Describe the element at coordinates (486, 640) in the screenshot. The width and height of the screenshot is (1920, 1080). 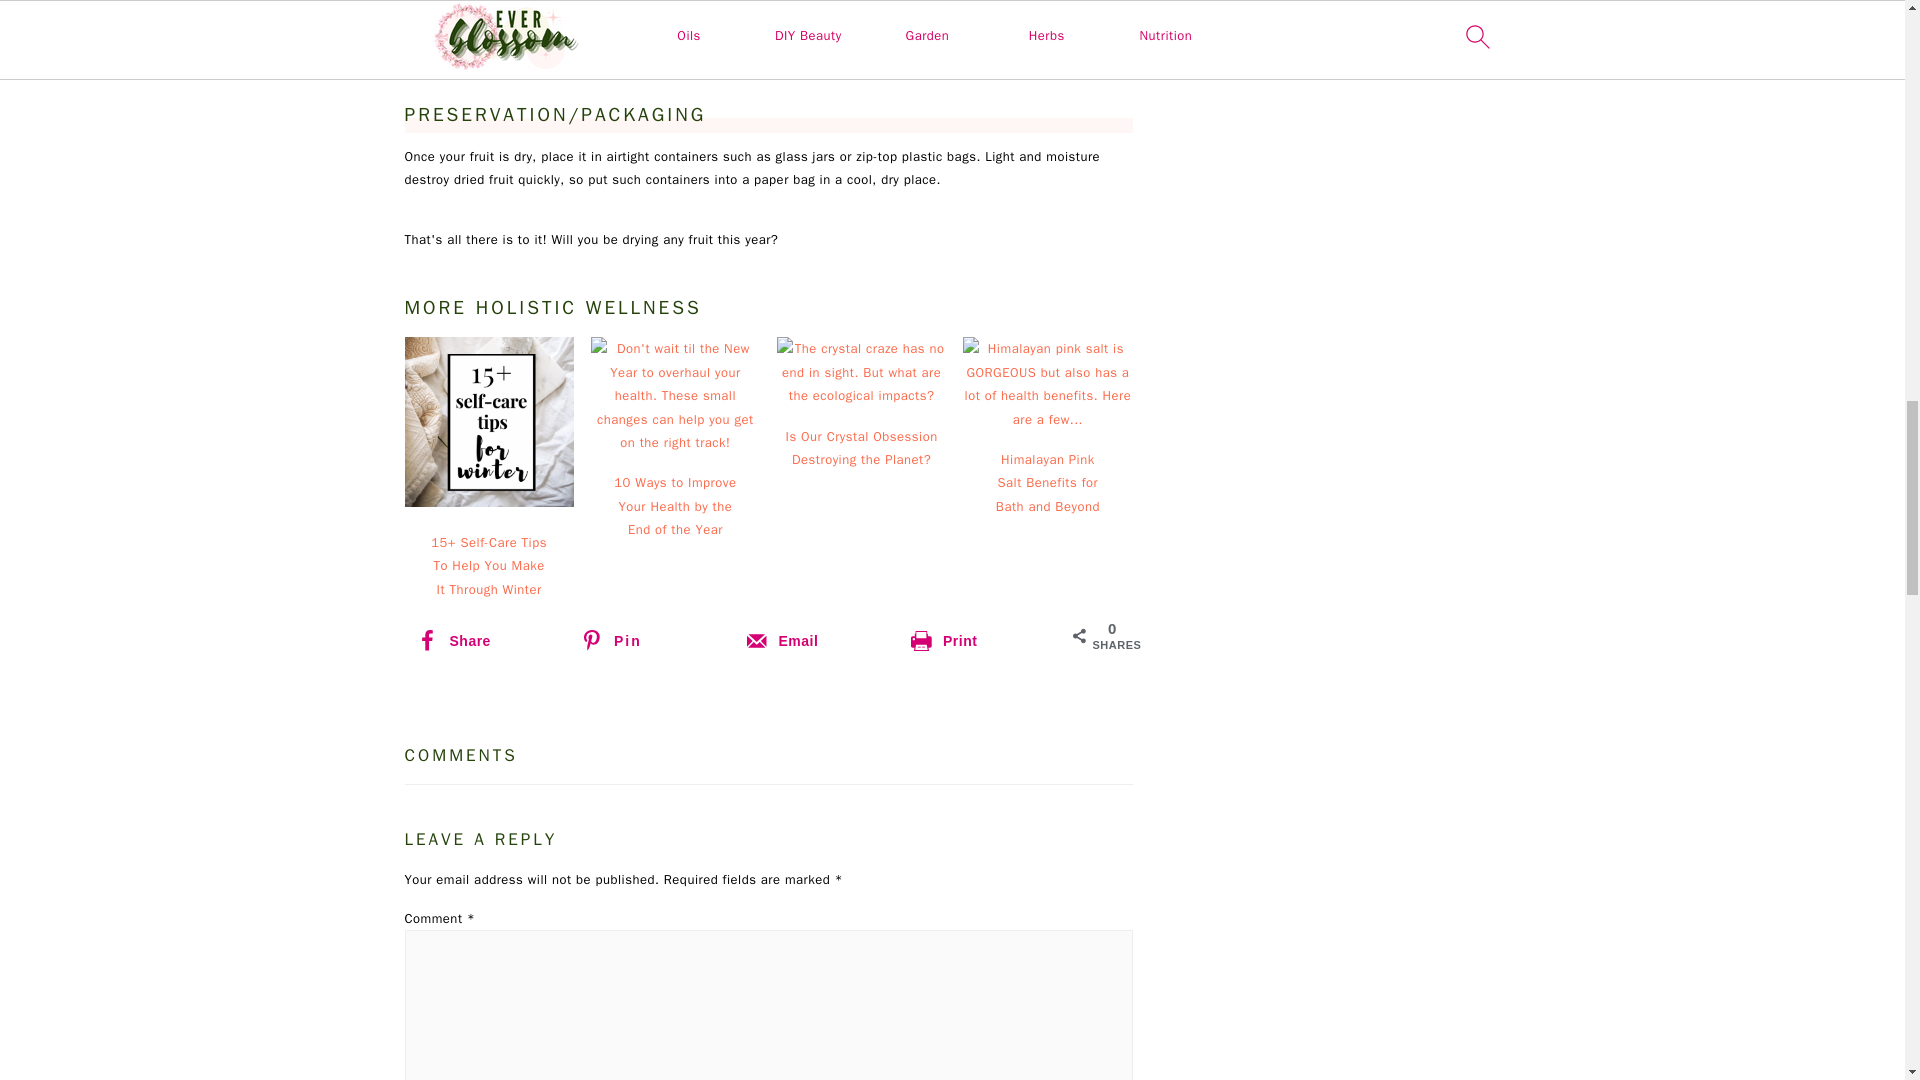
I see `Share on Facebook` at that location.